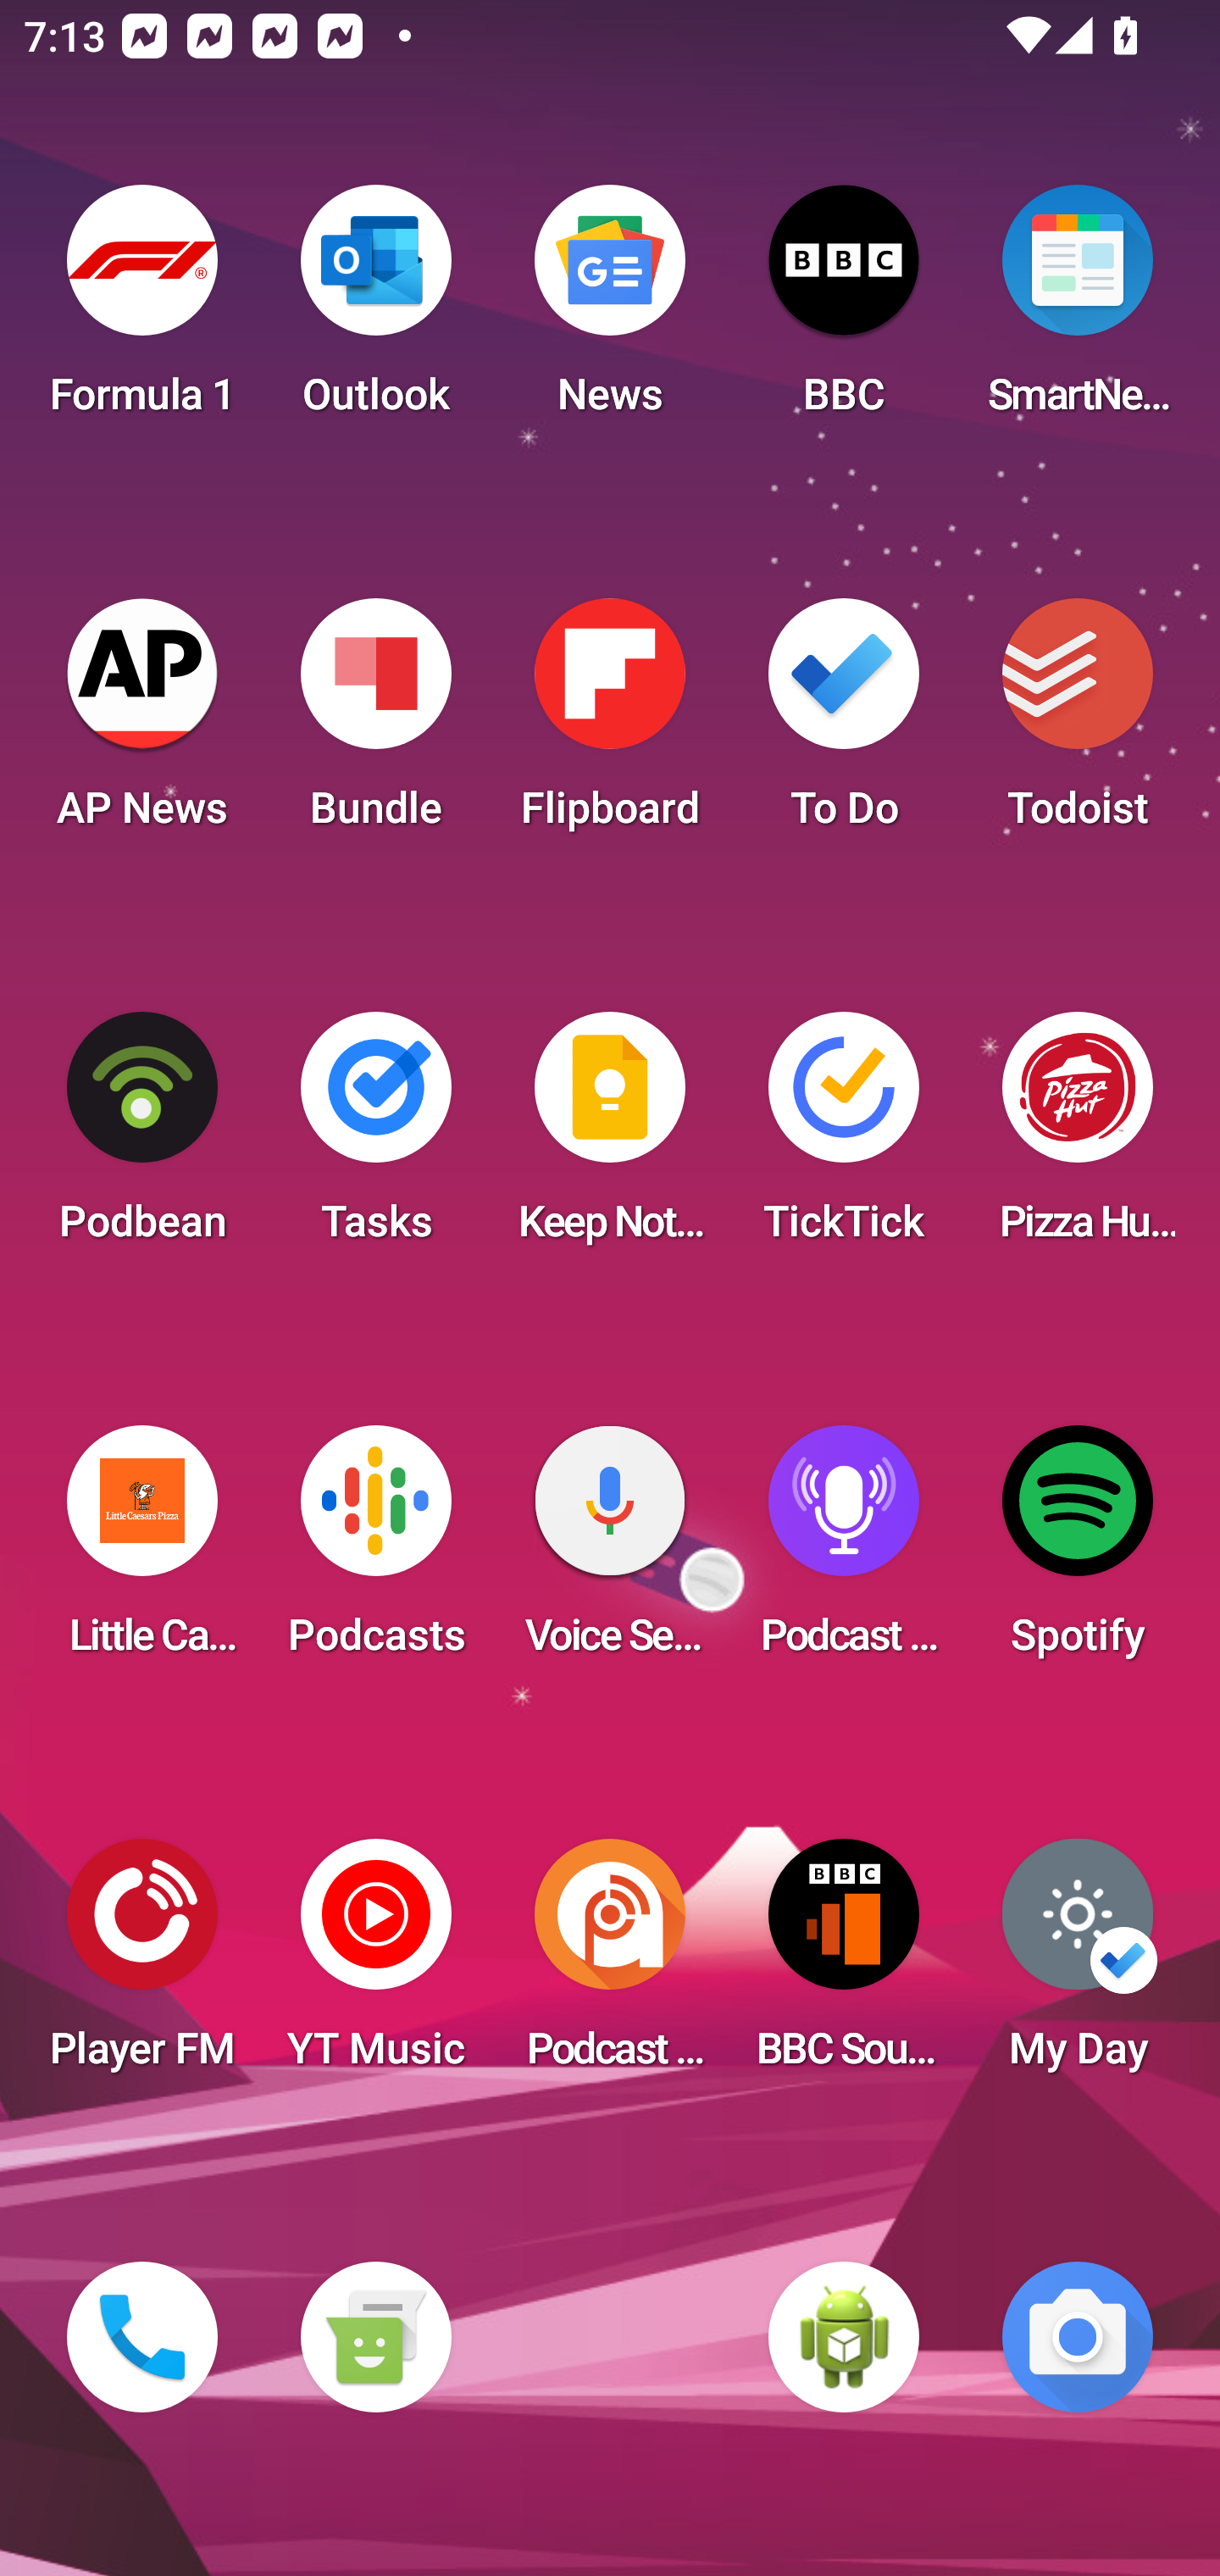 This screenshot has height=2576, width=1220. Describe the element at coordinates (375, 1964) in the screenshot. I see `YT Music` at that location.